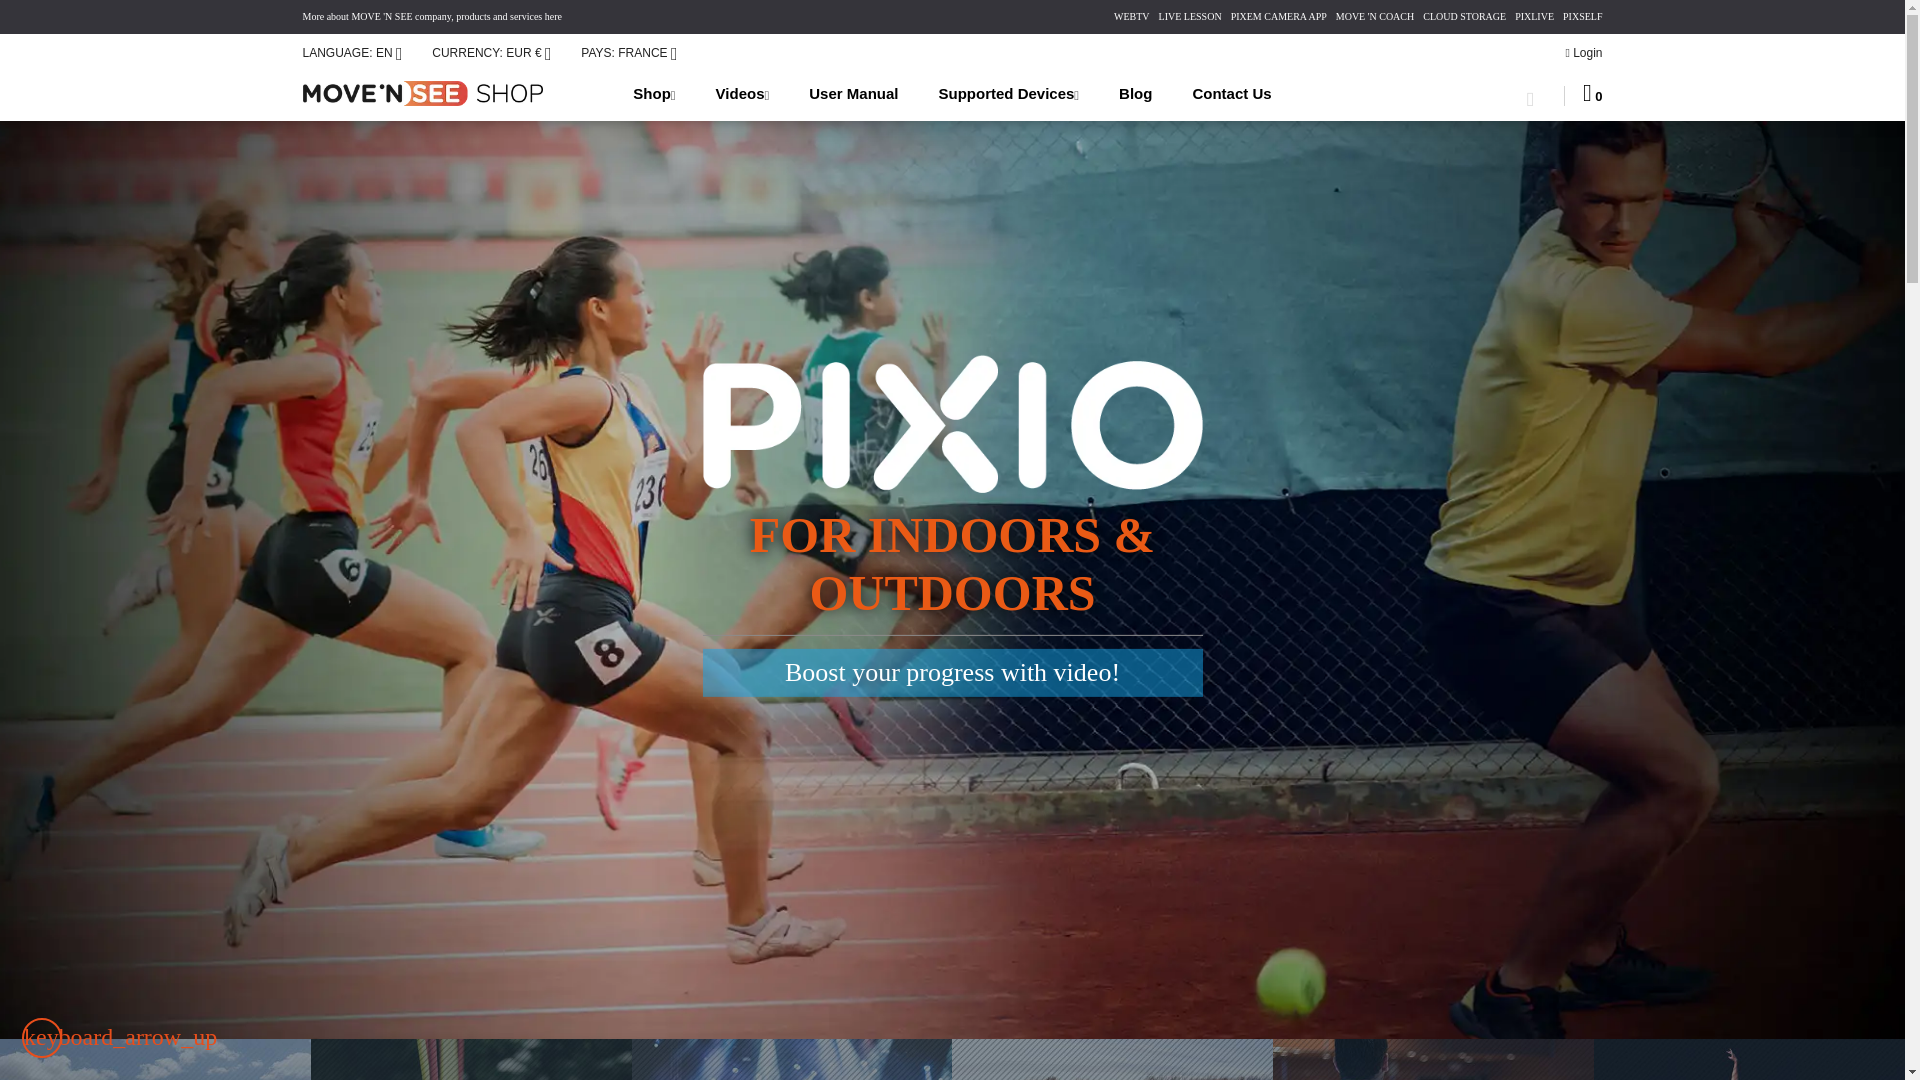 This screenshot has height=1080, width=1920. I want to click on Log in to your customer account, so click(1582, 54).